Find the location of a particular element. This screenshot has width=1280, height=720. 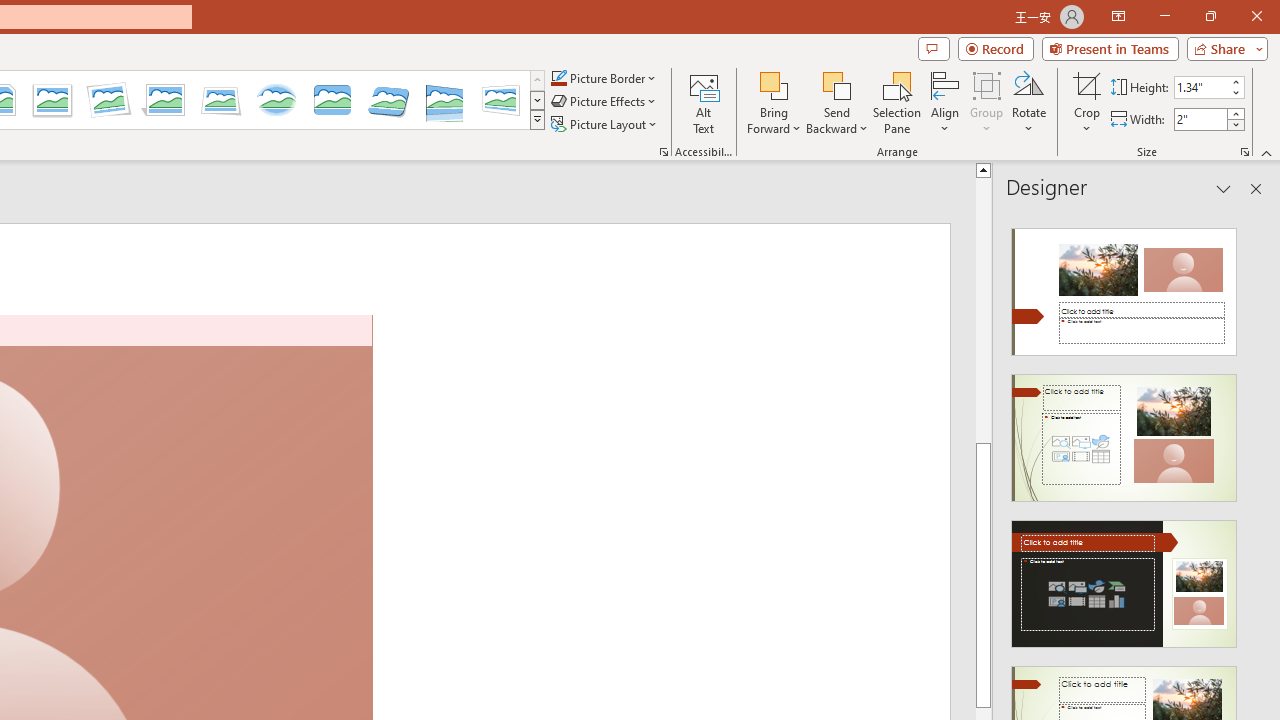

Align is located at coordinates (945, 102).